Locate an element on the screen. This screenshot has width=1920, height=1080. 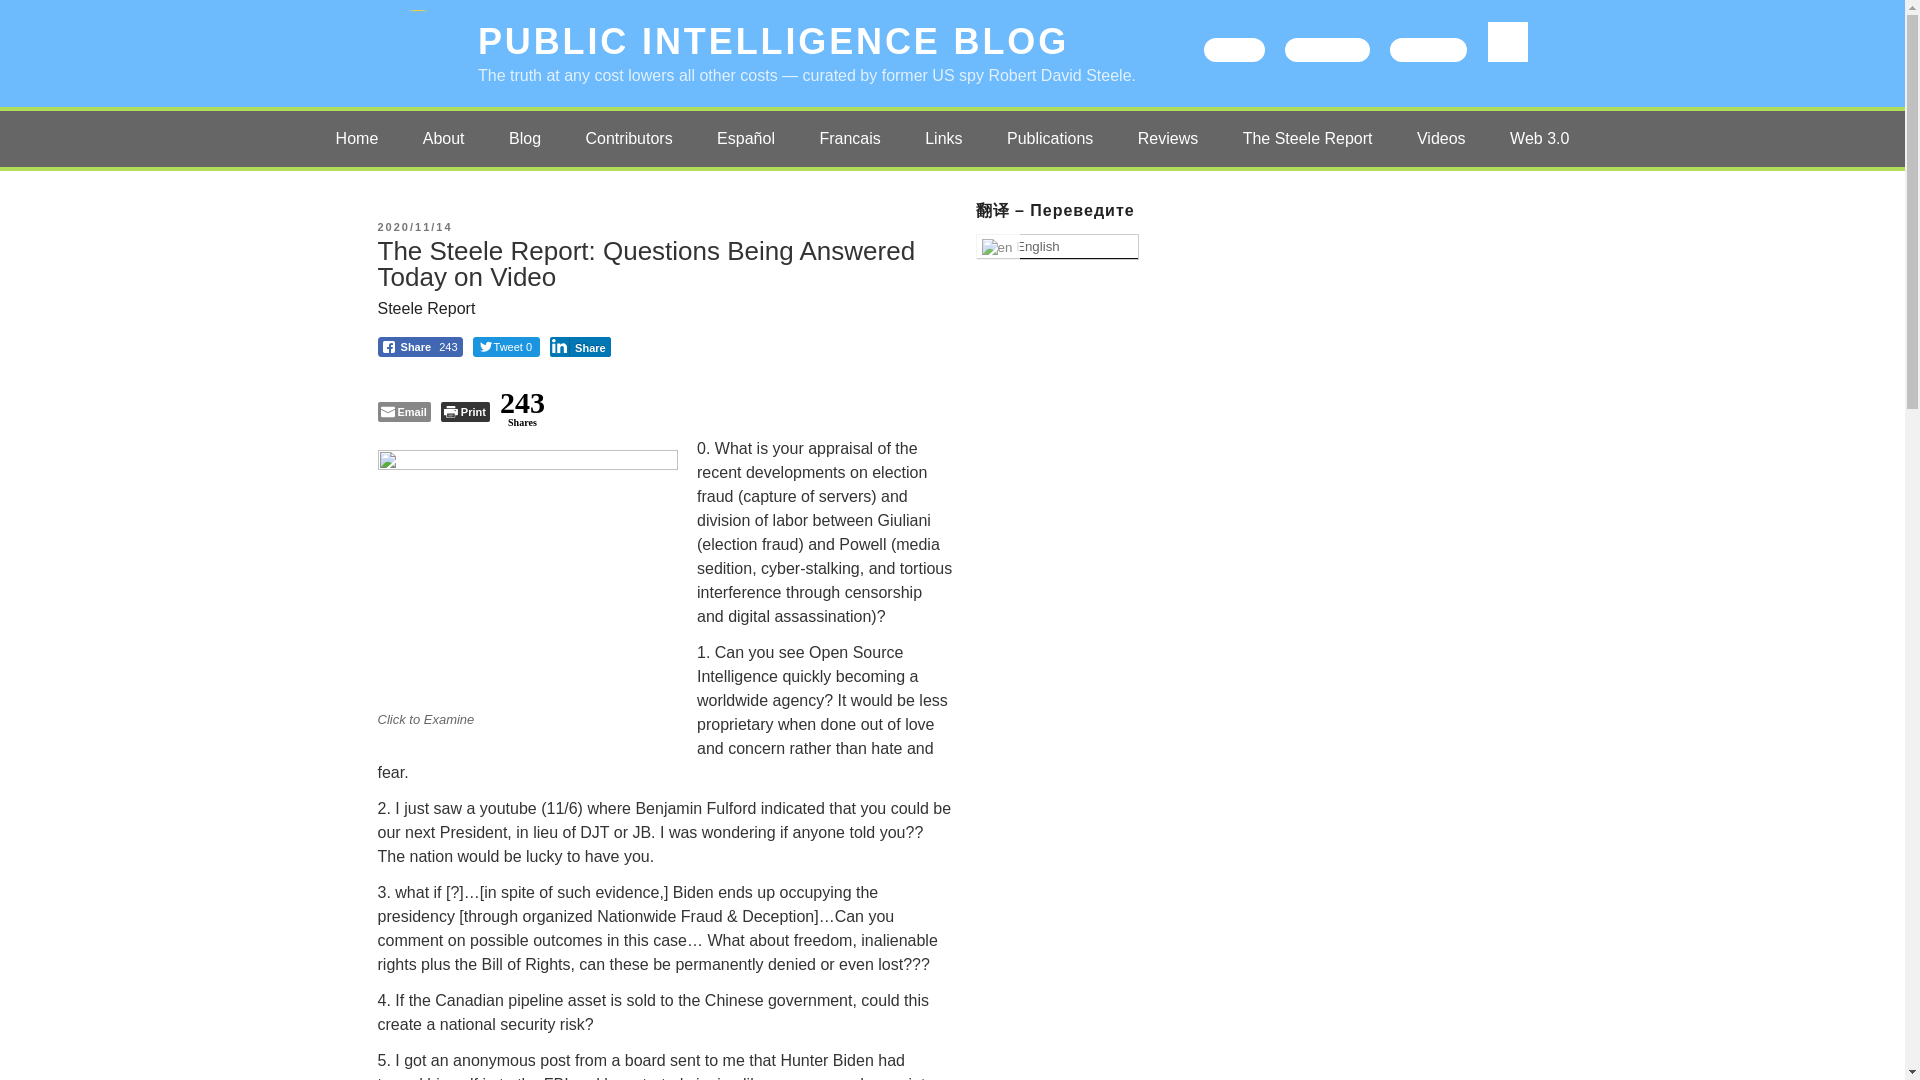
English is located at coordinates (1056, 247).